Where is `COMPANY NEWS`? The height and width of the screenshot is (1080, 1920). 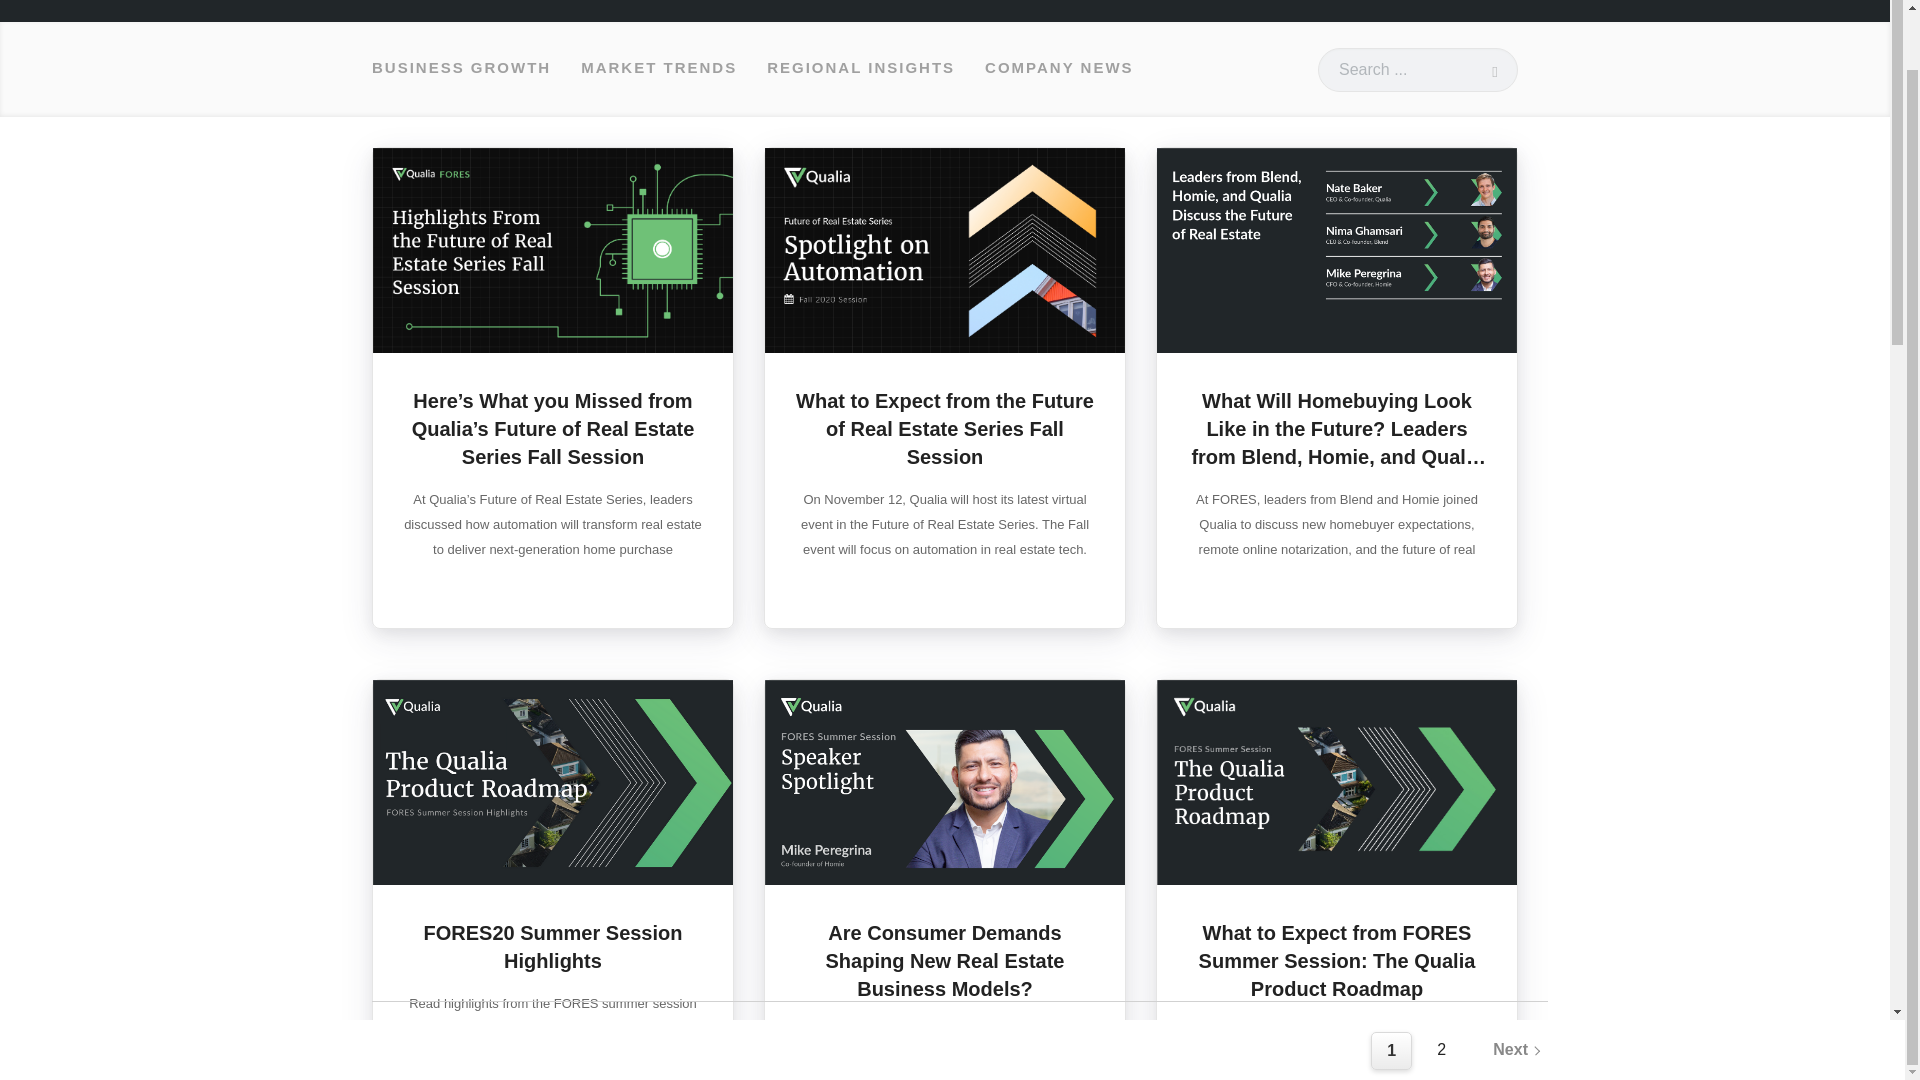
COMPANY NEWS is located at coordinates (1058, 68).